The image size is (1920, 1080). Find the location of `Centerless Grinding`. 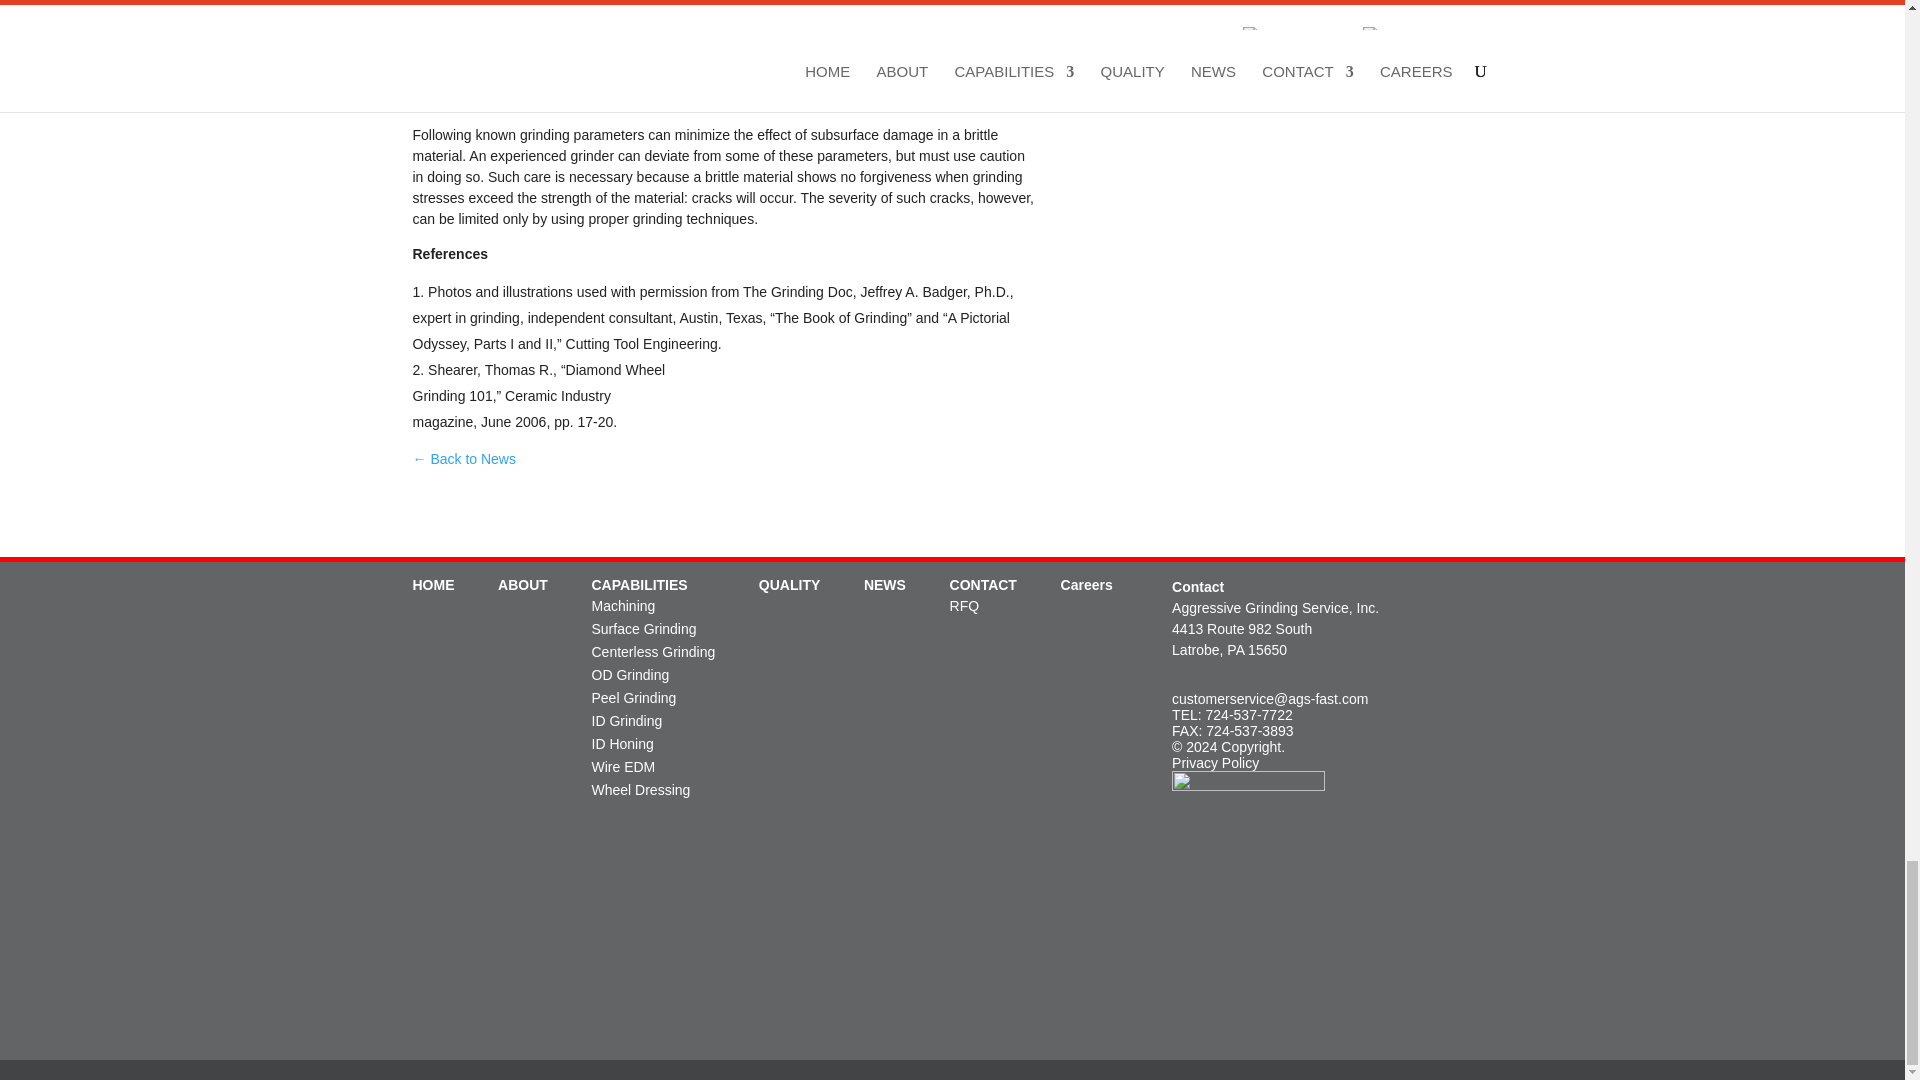

Centerless Grinding is located at coordinates (654, 651).